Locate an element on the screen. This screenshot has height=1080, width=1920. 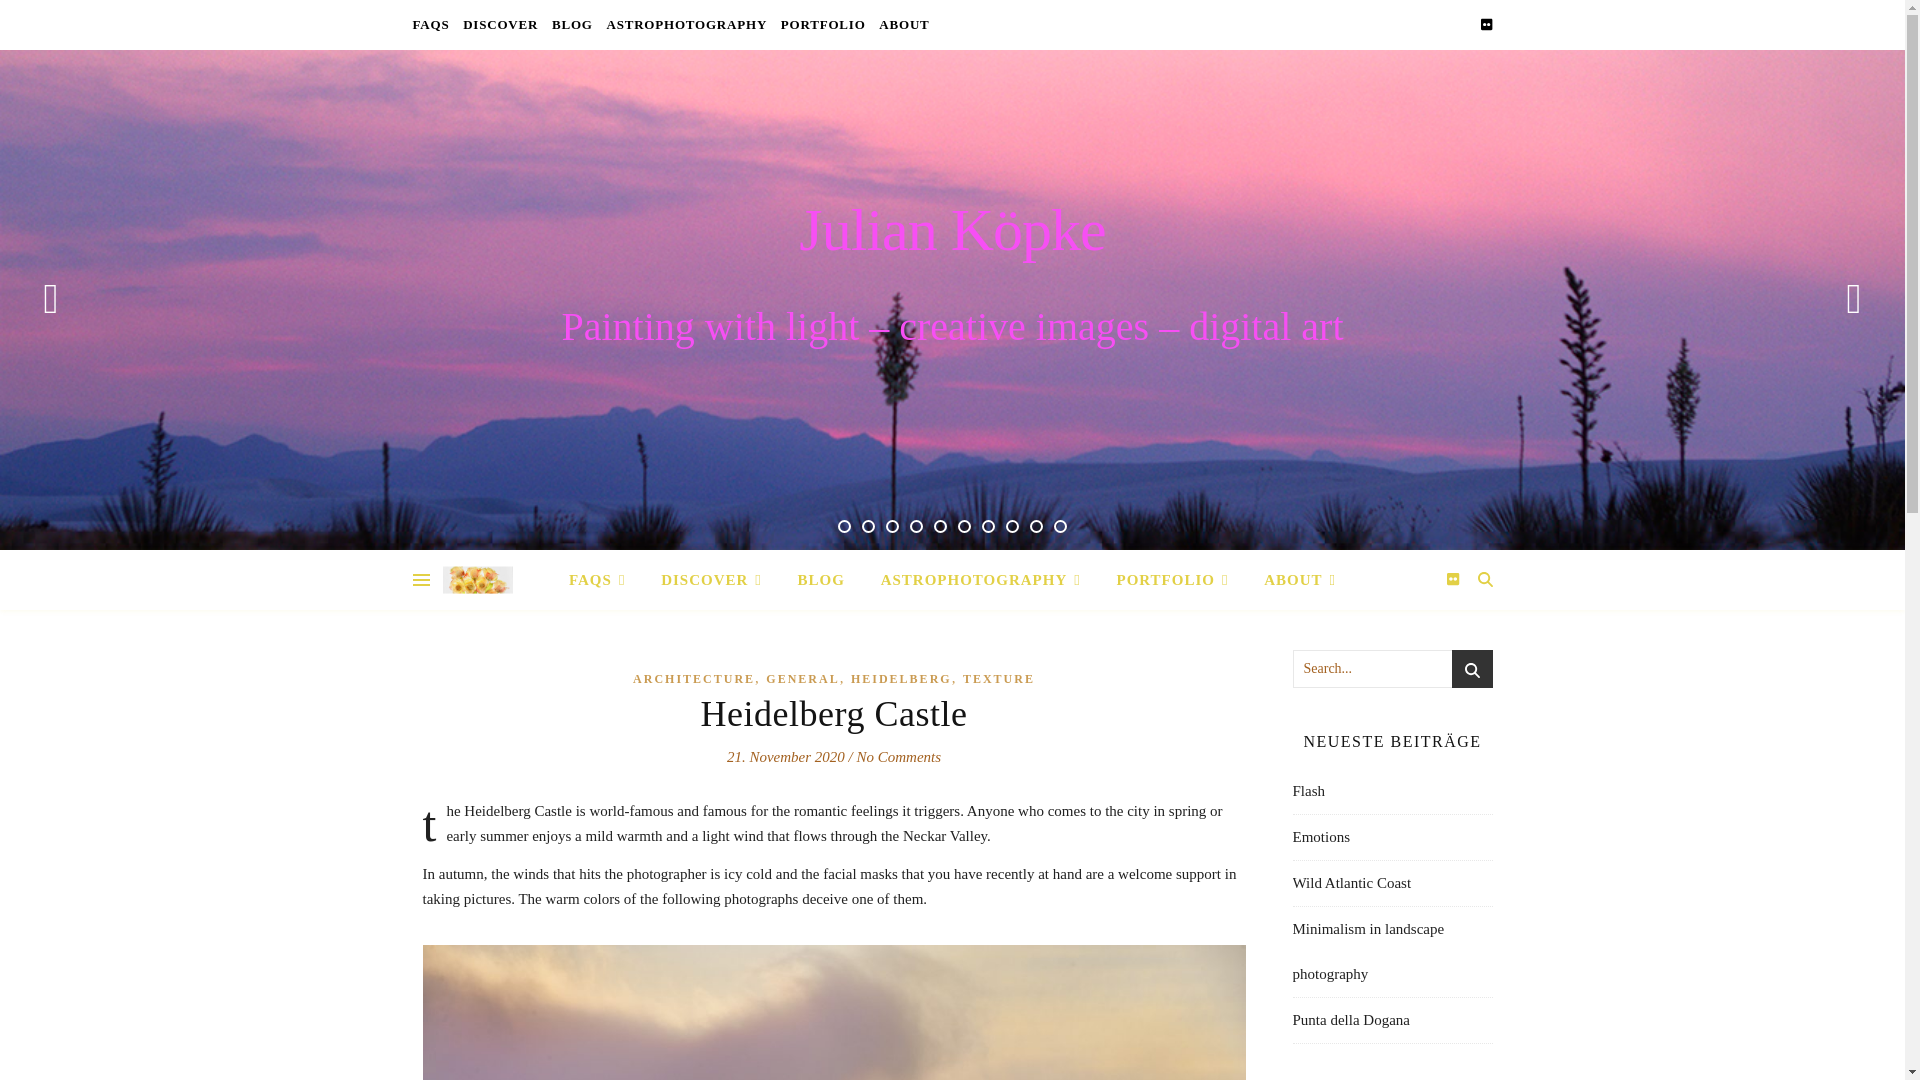
DISCOVER is located at coordinates (500, 24).